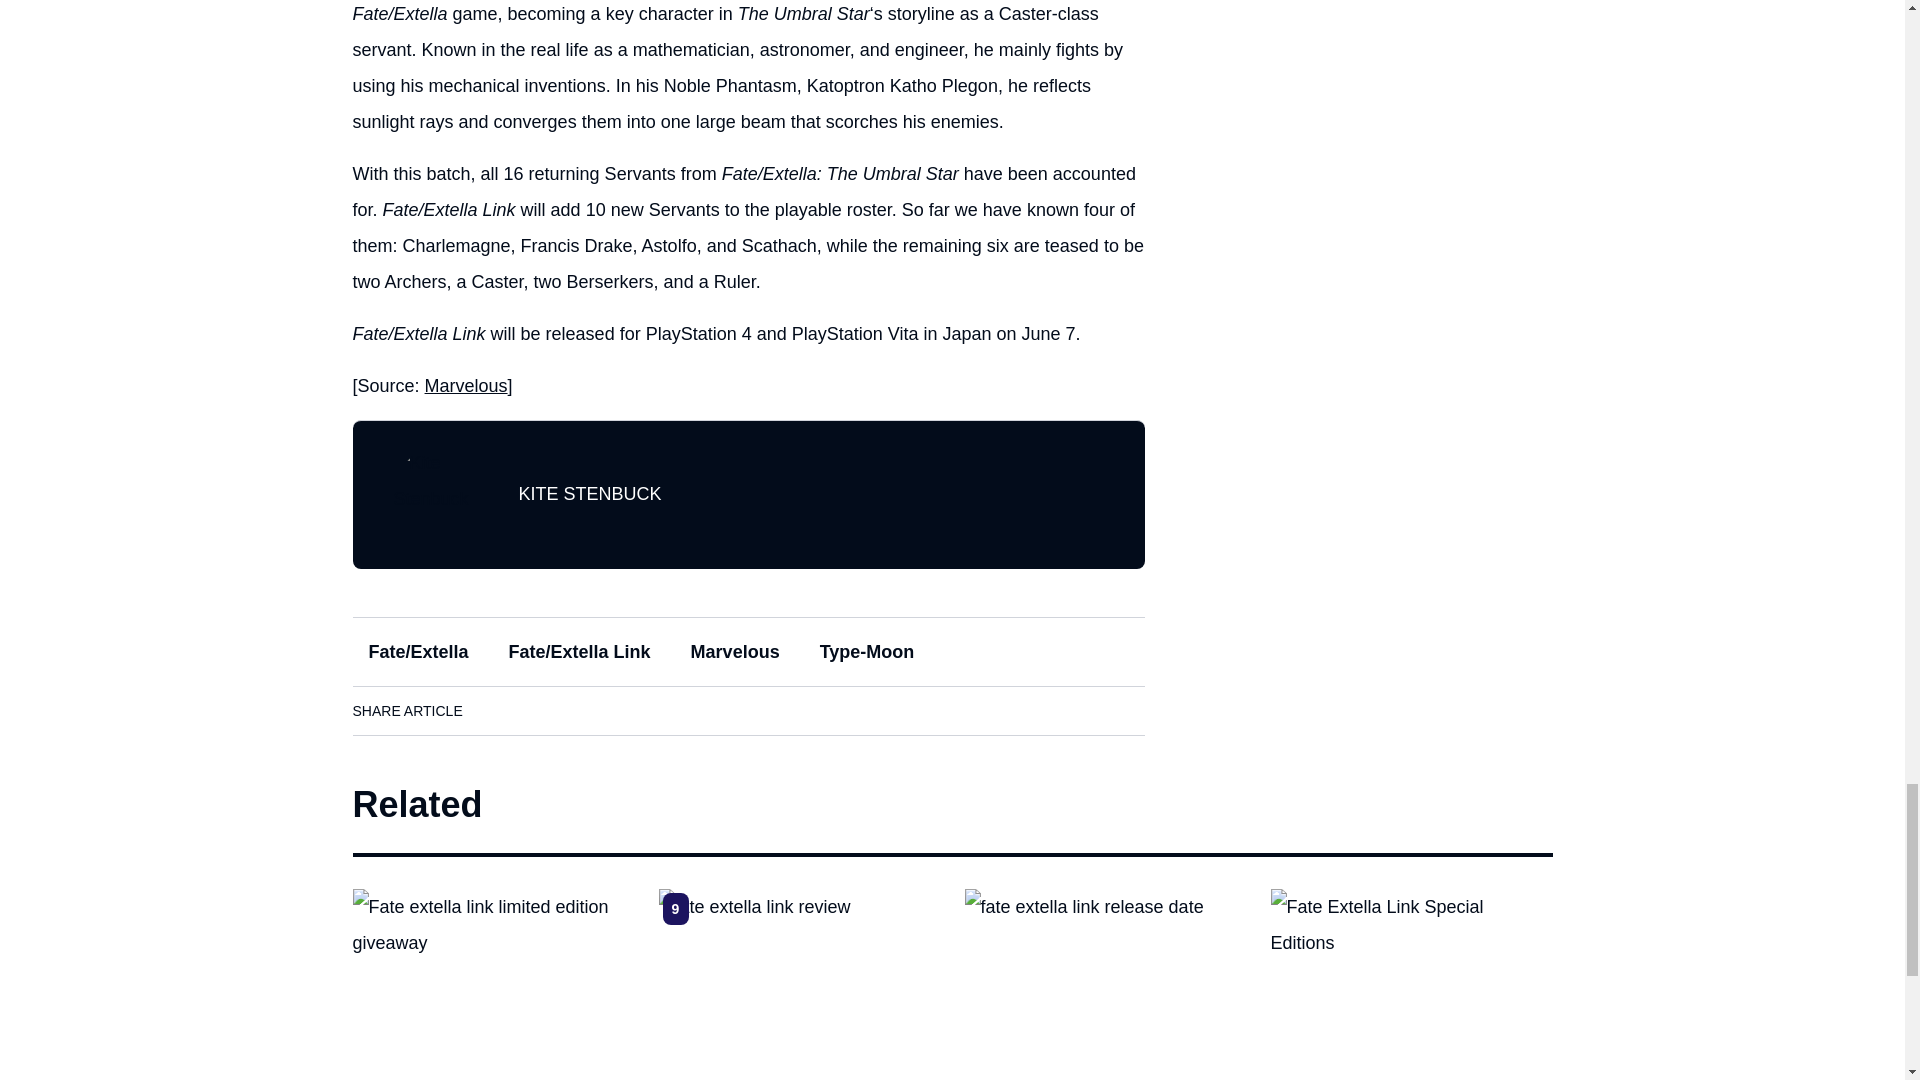  What do you see at coordinates (868, 651) in the screenshot?
I see `Type-Moon` at bounding box center [868, 651].